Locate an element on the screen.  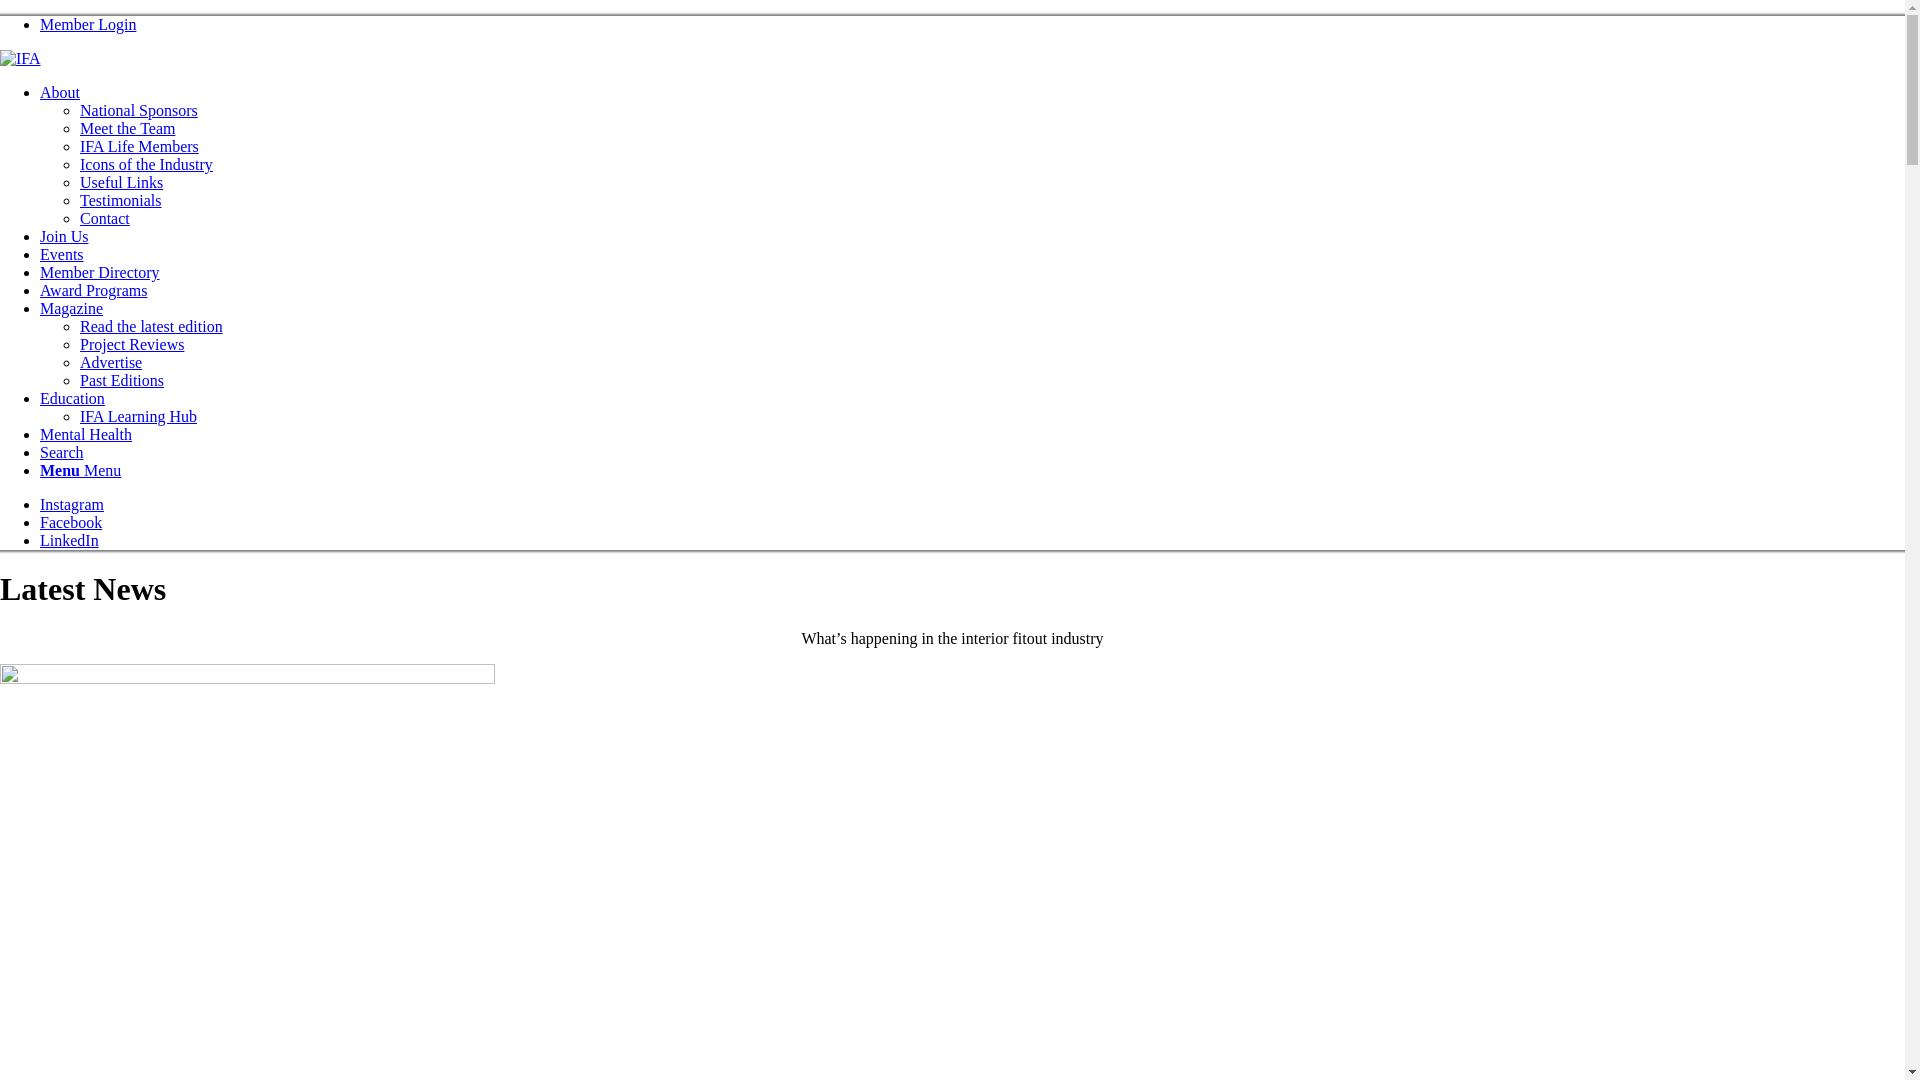
Magazine is located at coordinates (72, 308).